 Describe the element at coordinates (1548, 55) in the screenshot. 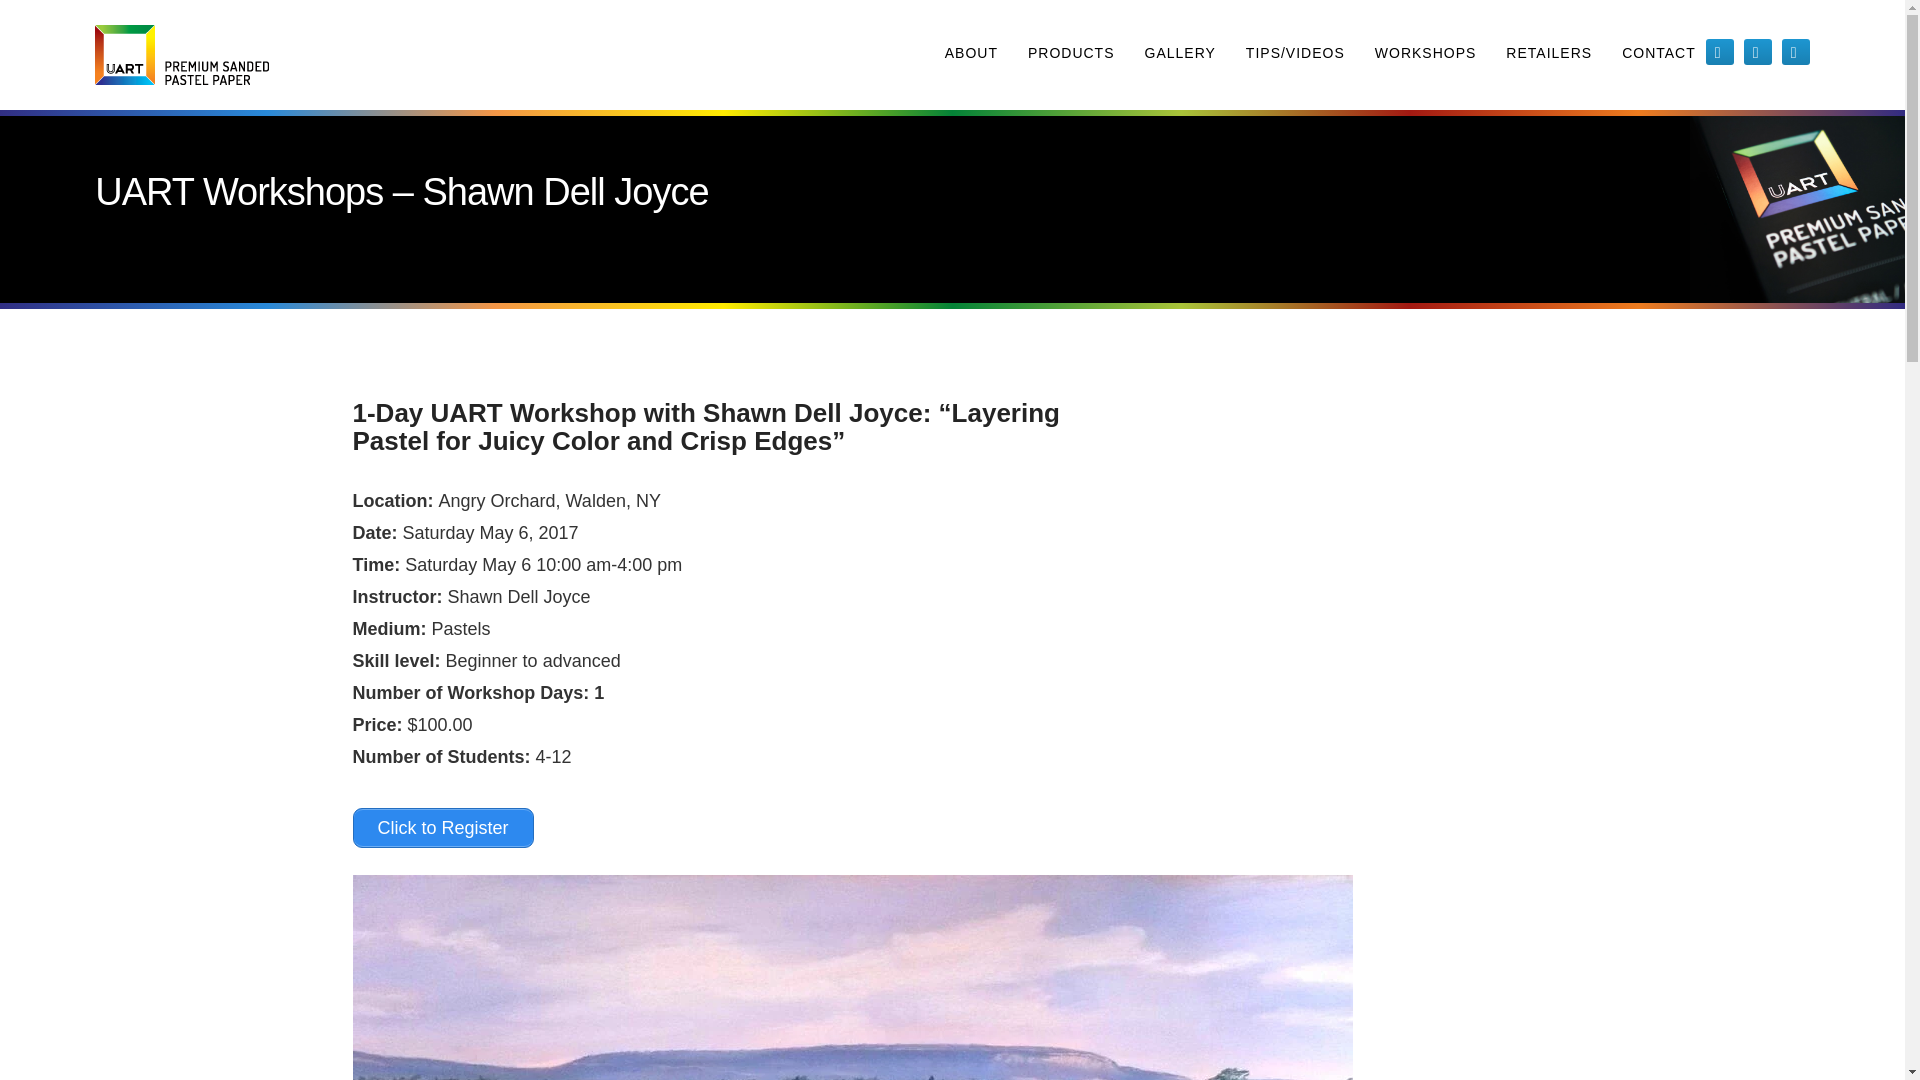

I see `RETAILERS` at that location.